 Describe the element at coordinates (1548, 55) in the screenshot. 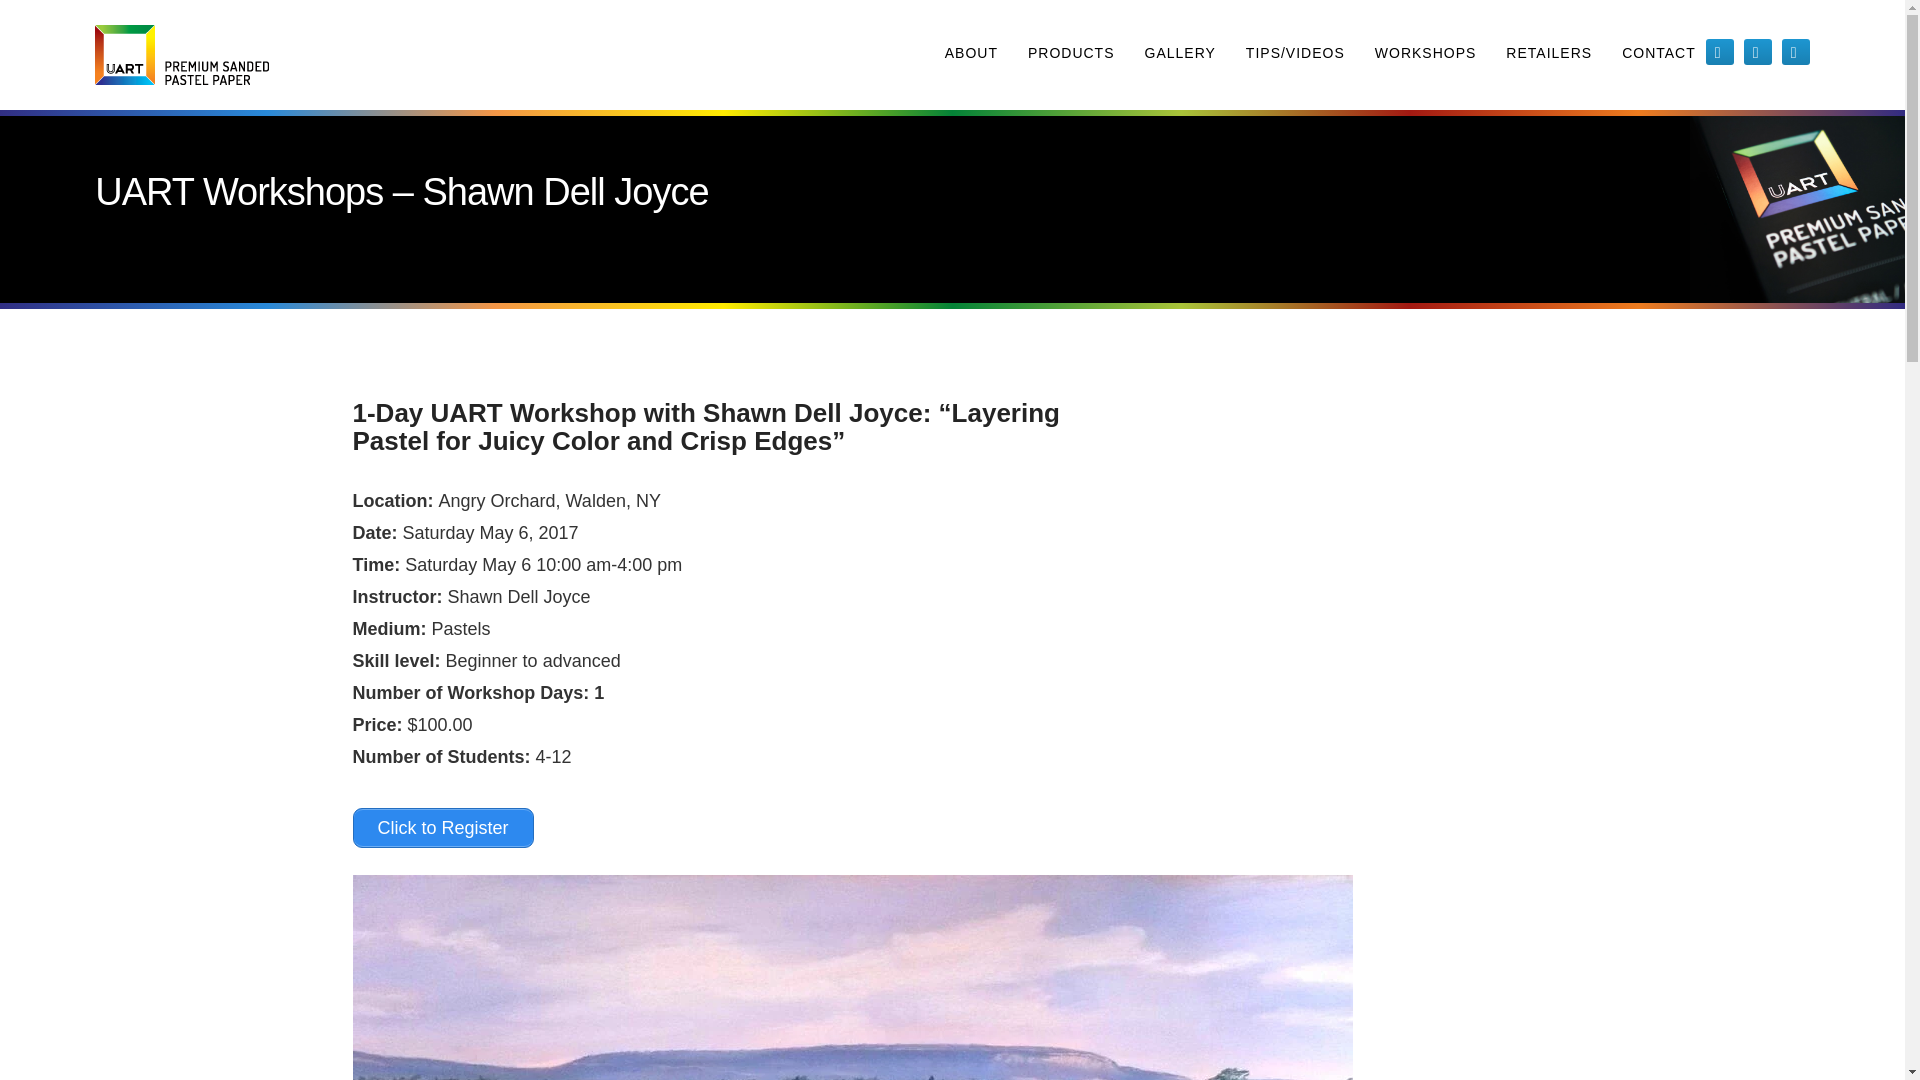

I see `RETAILERS` at that location.